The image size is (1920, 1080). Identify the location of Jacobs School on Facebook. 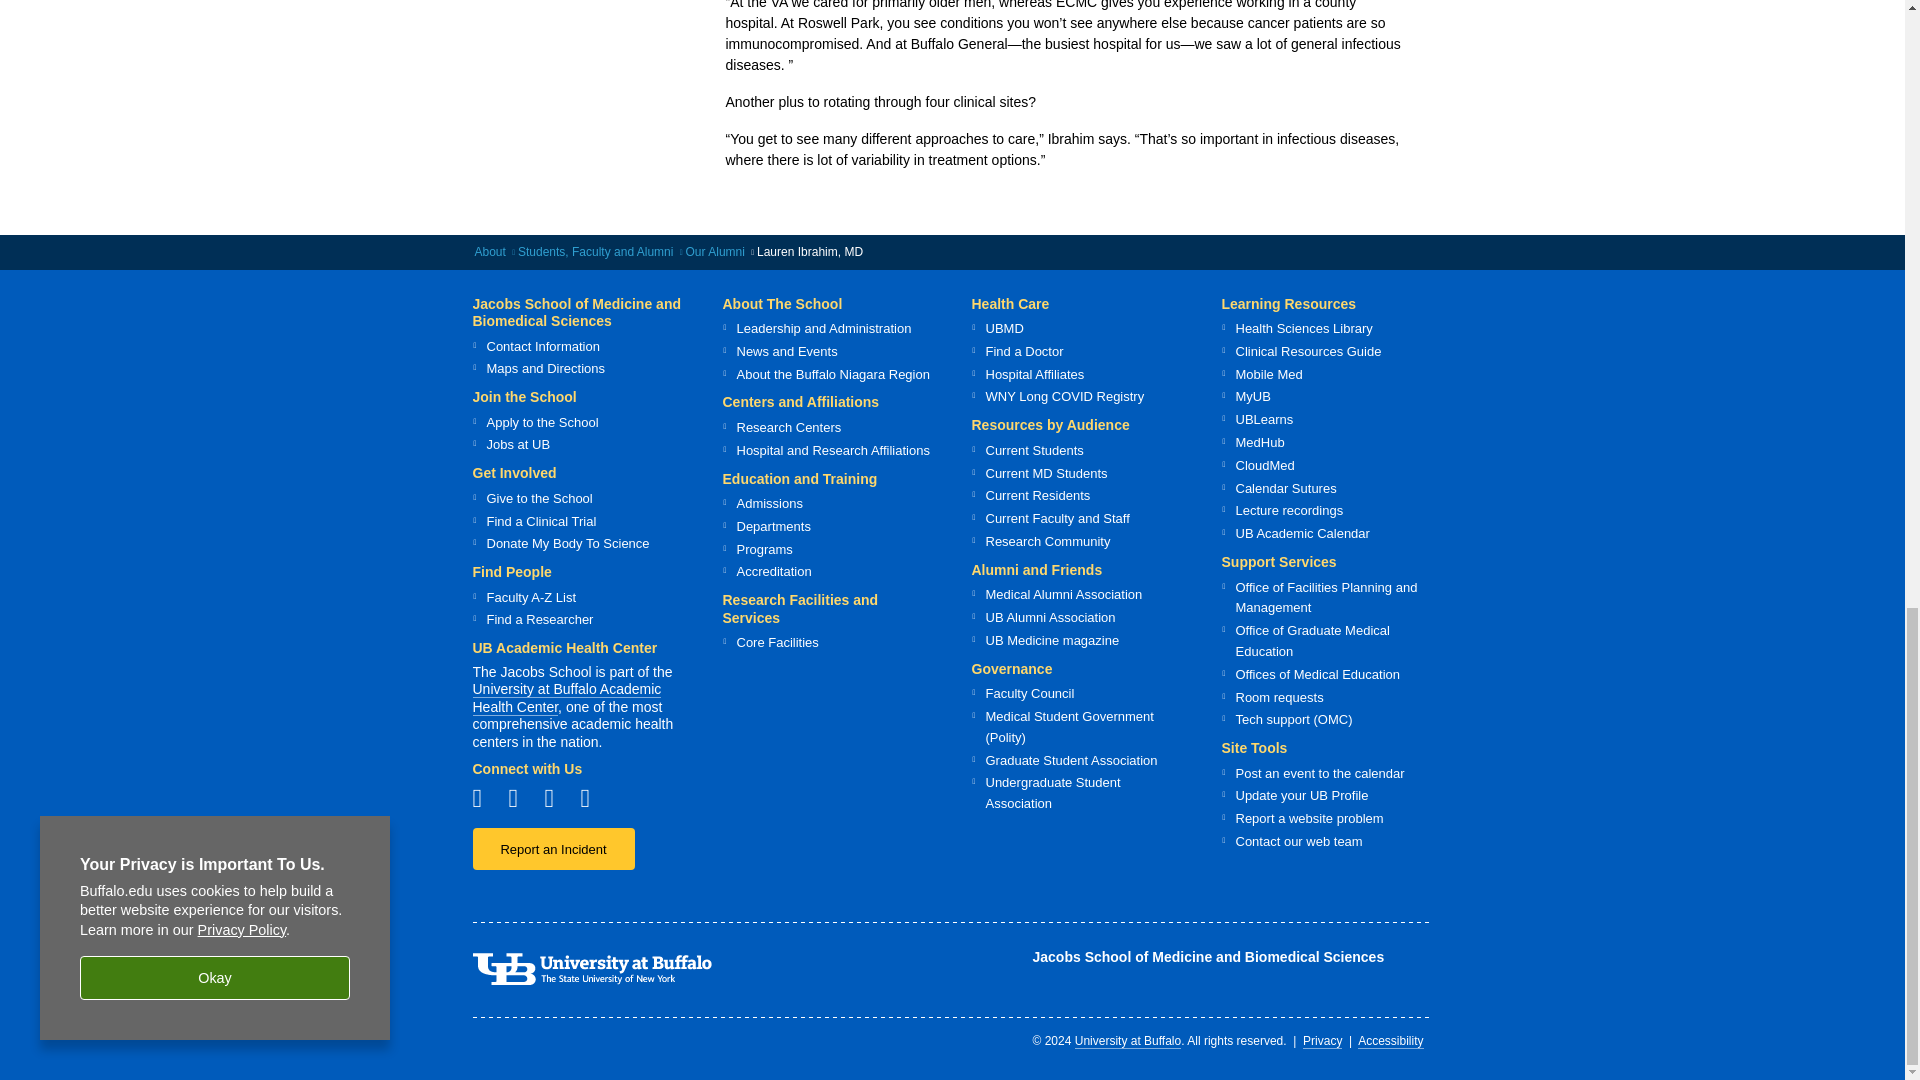
(484, 798).